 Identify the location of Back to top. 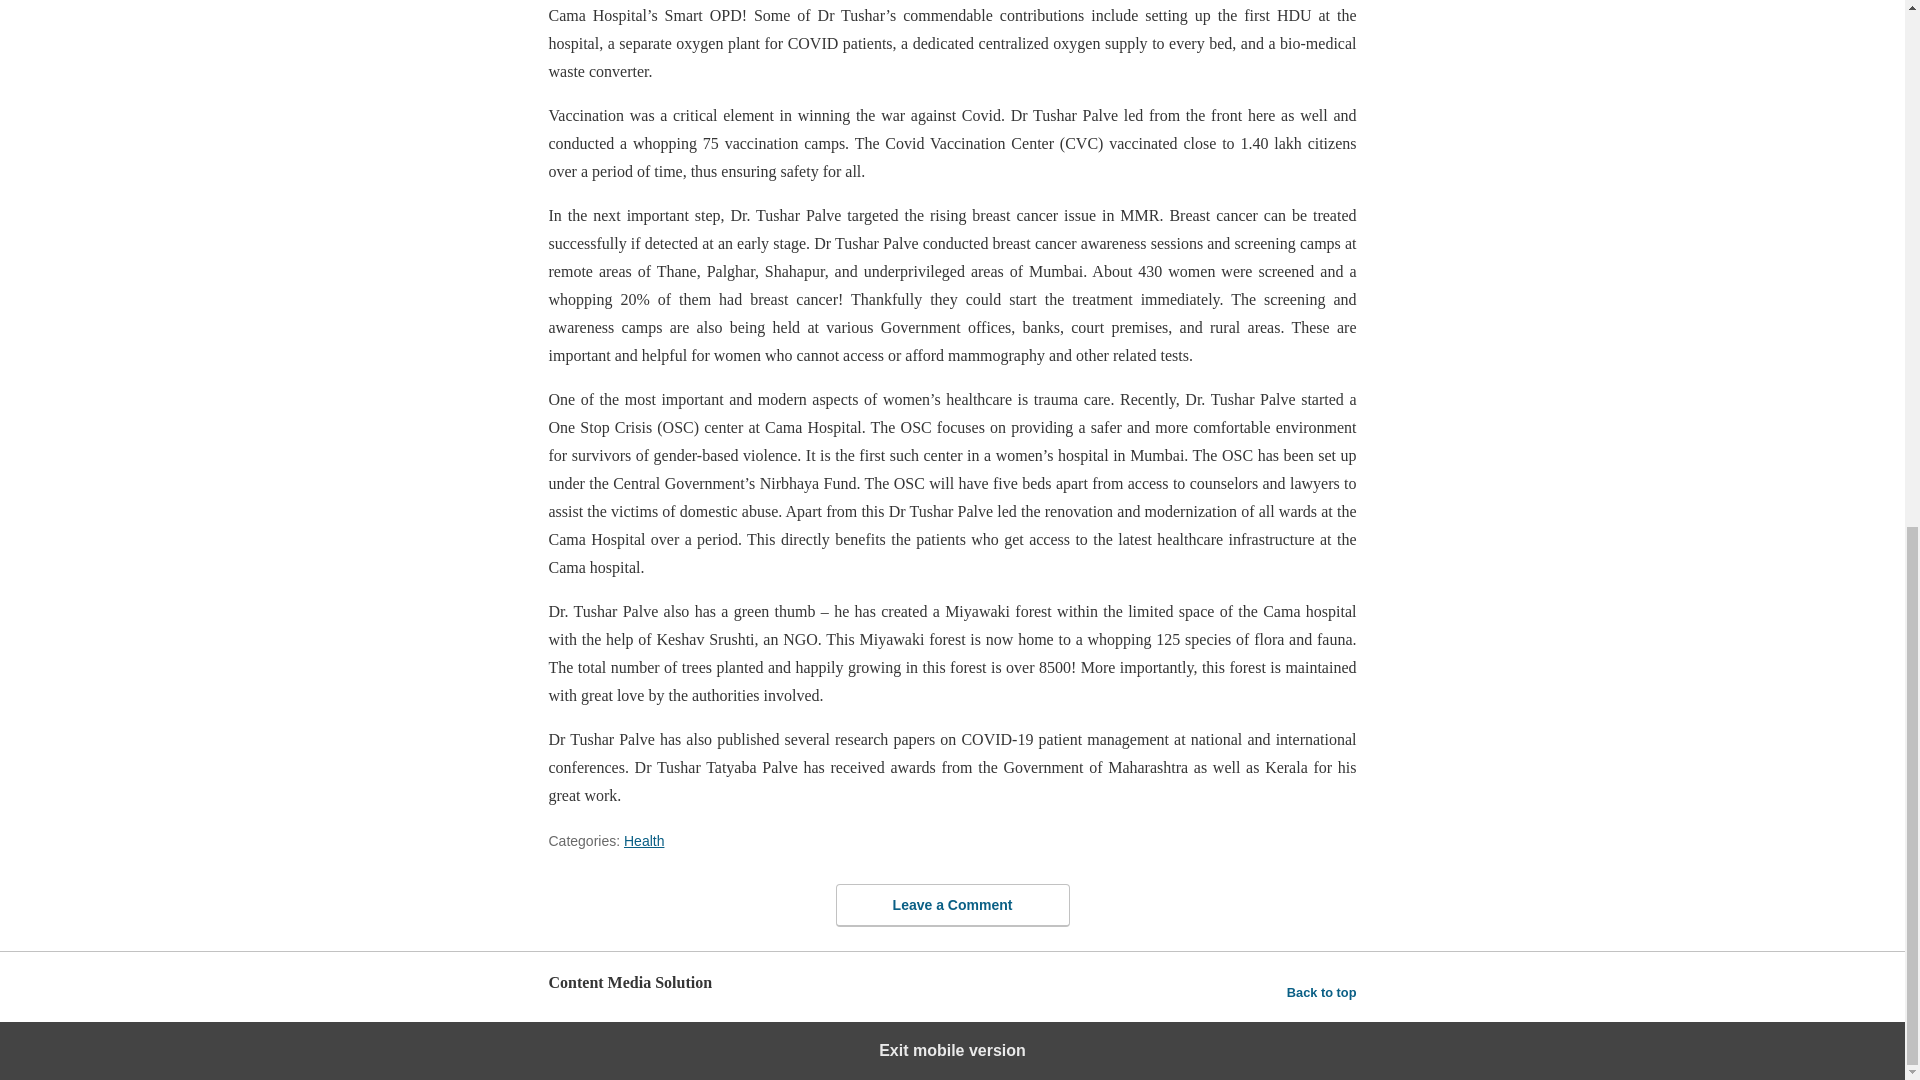
(1322, 992).